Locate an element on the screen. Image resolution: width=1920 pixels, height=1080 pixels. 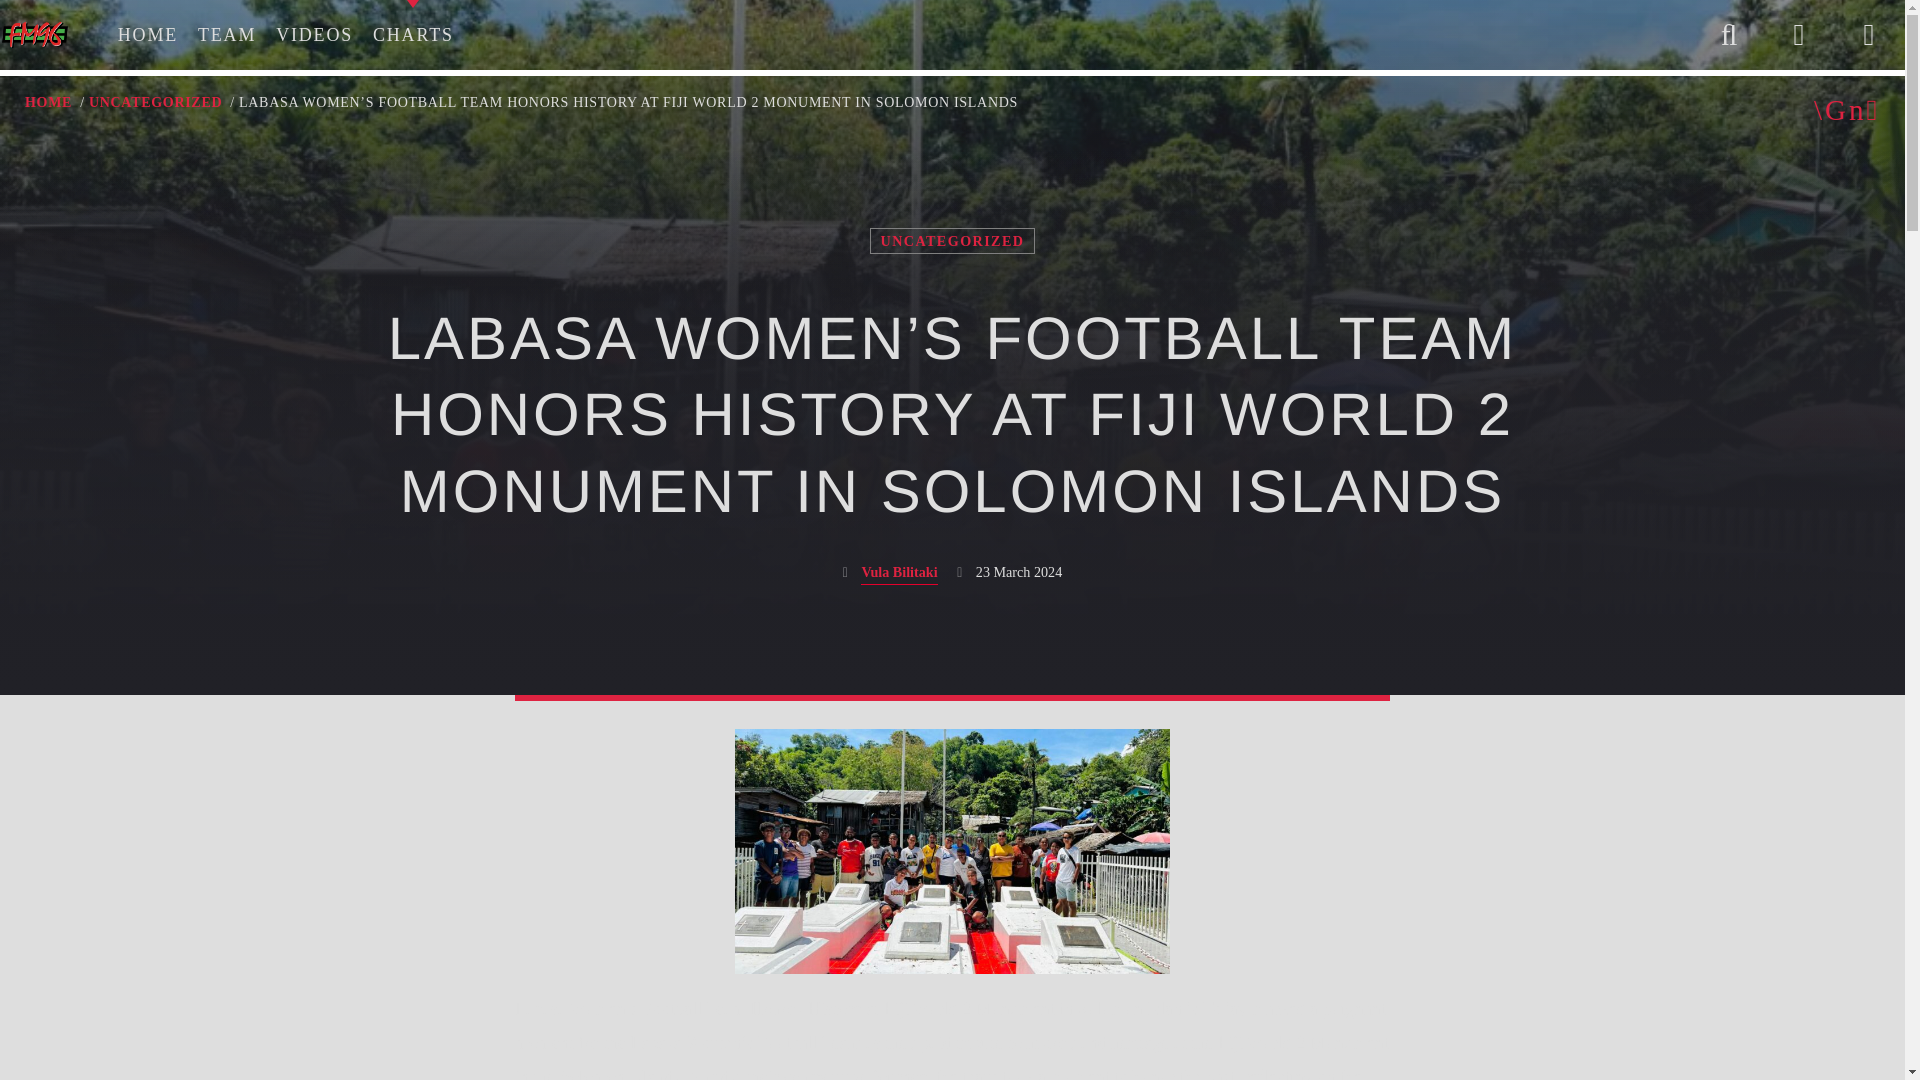
CHARTS is located at coordinates (413, 35).